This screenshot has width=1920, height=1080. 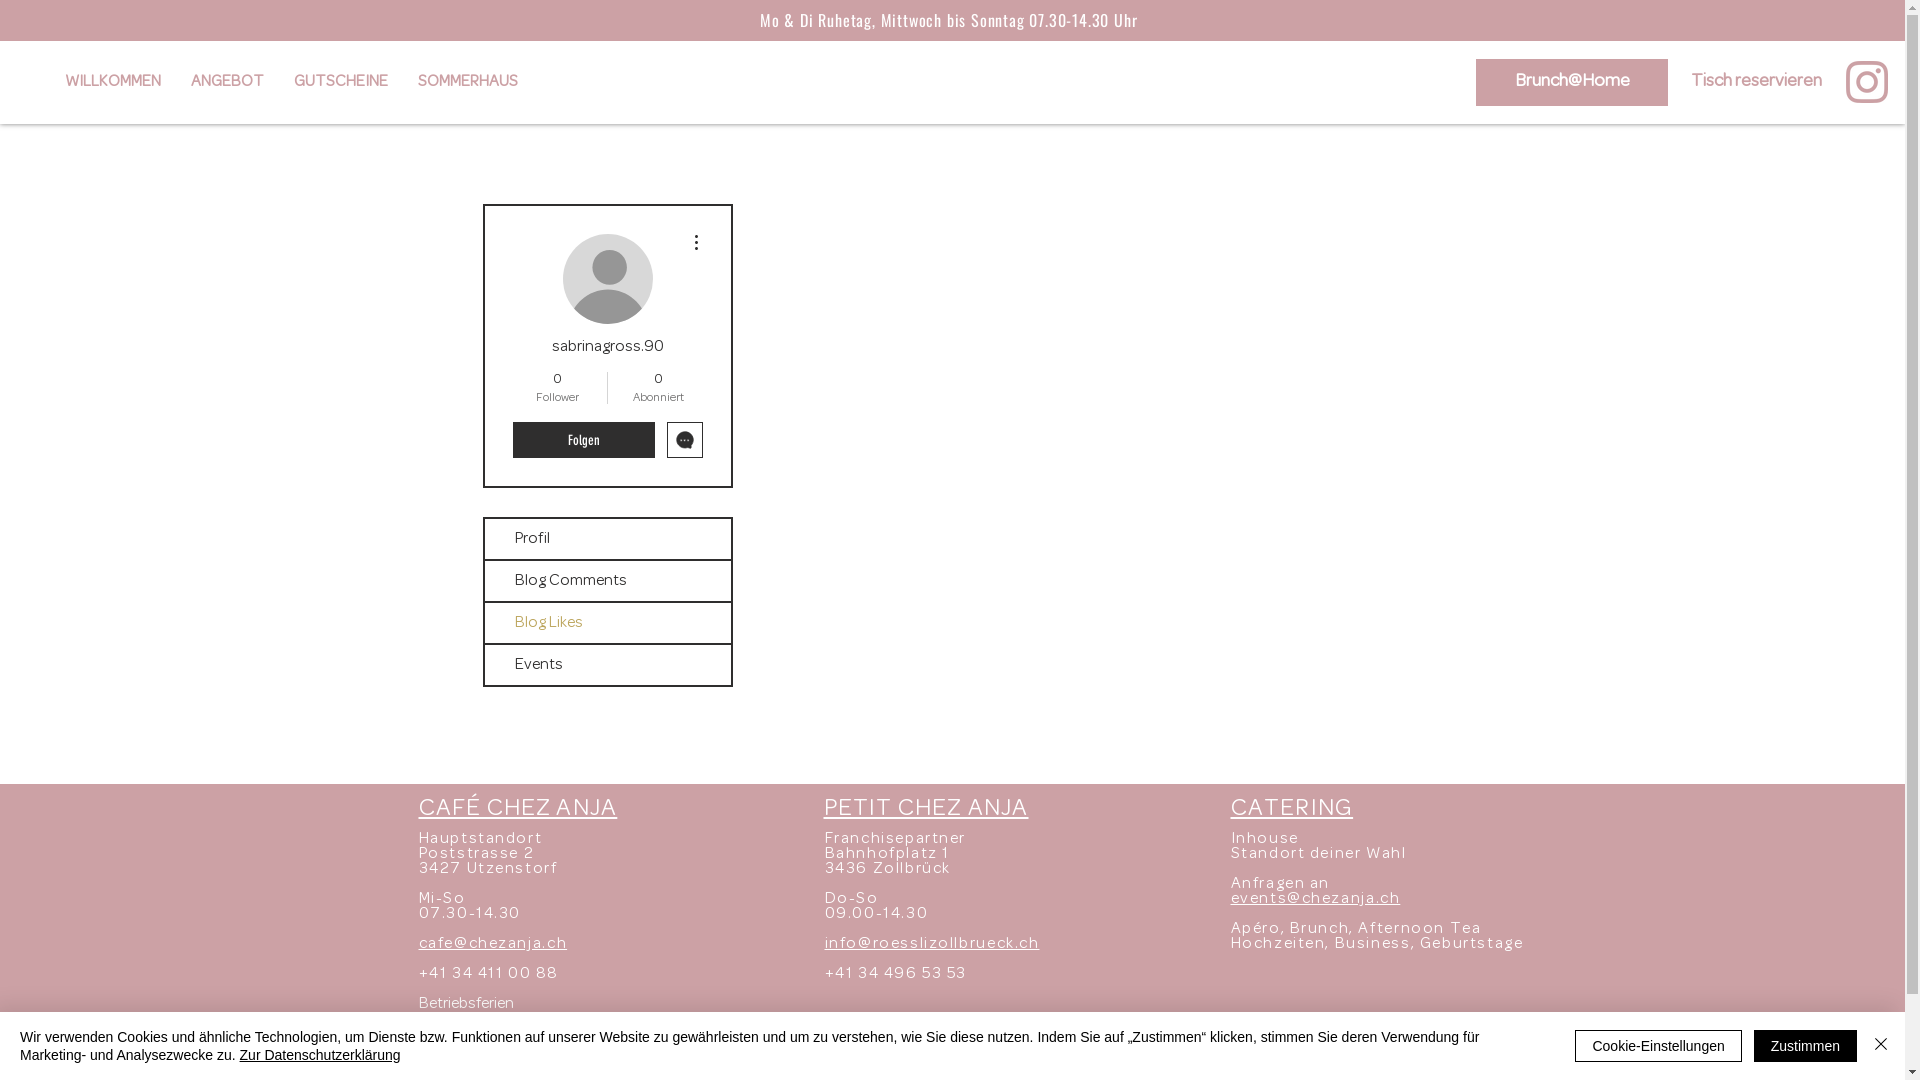 I want to click on 0
Abonniert, so click(x=658, y=388).